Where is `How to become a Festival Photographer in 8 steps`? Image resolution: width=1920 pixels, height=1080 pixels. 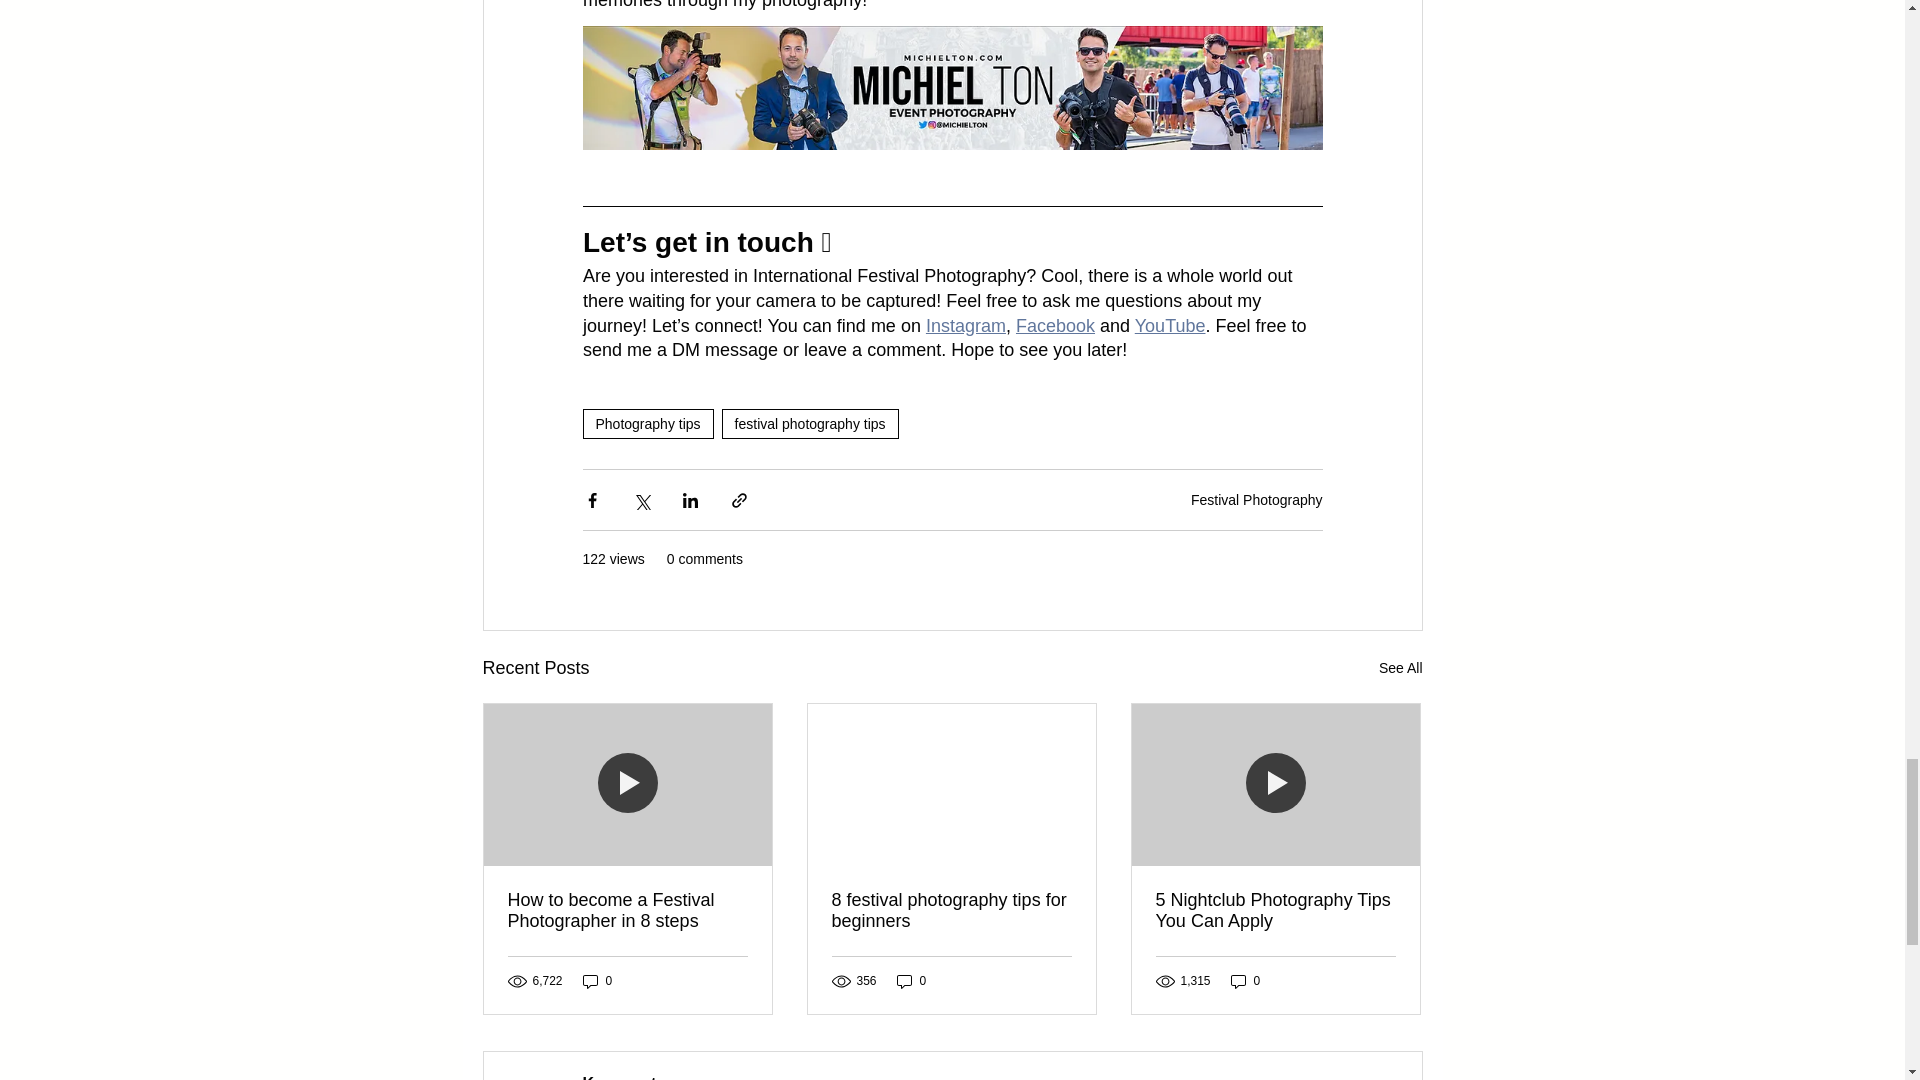
How to become a Festival Photographer in 8 steps is located at coordinates (628, 910).